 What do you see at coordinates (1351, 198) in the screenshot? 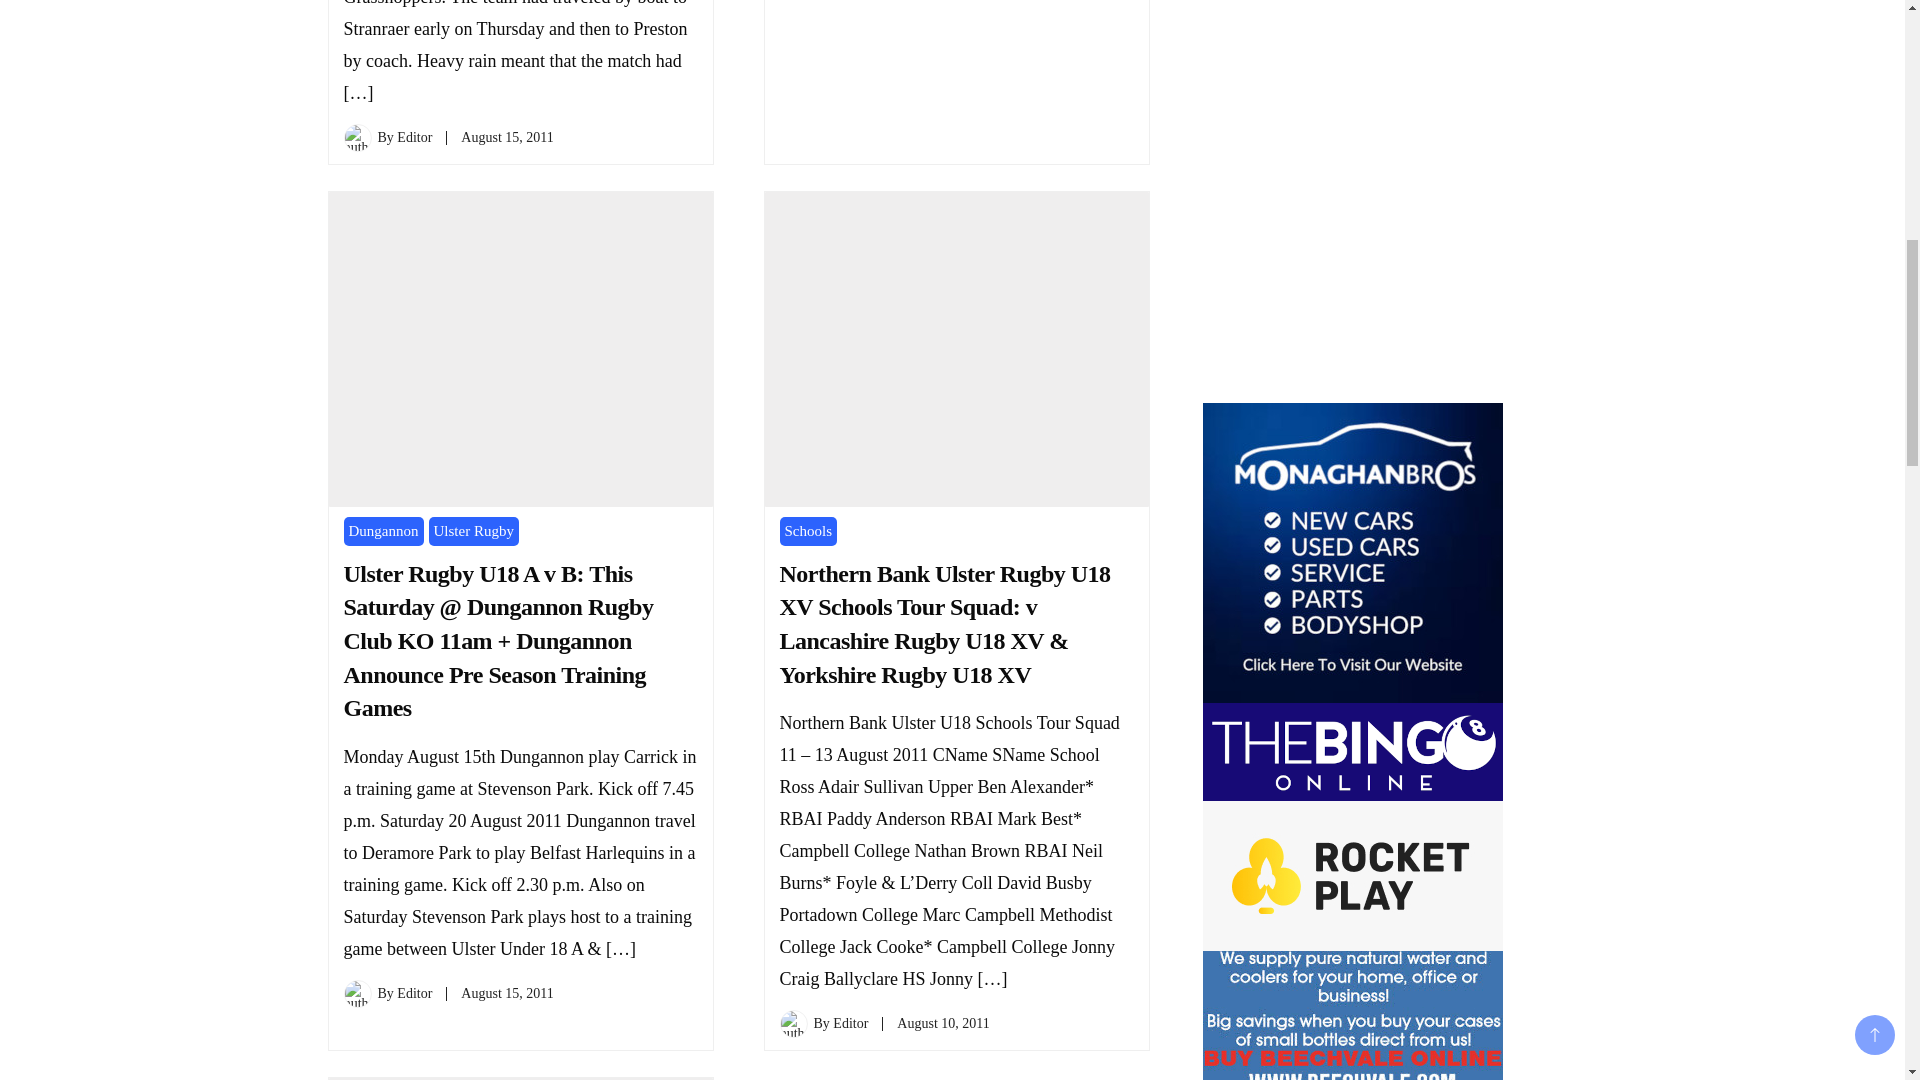
I see `Advertisement` at bounding box center [1351, 198].